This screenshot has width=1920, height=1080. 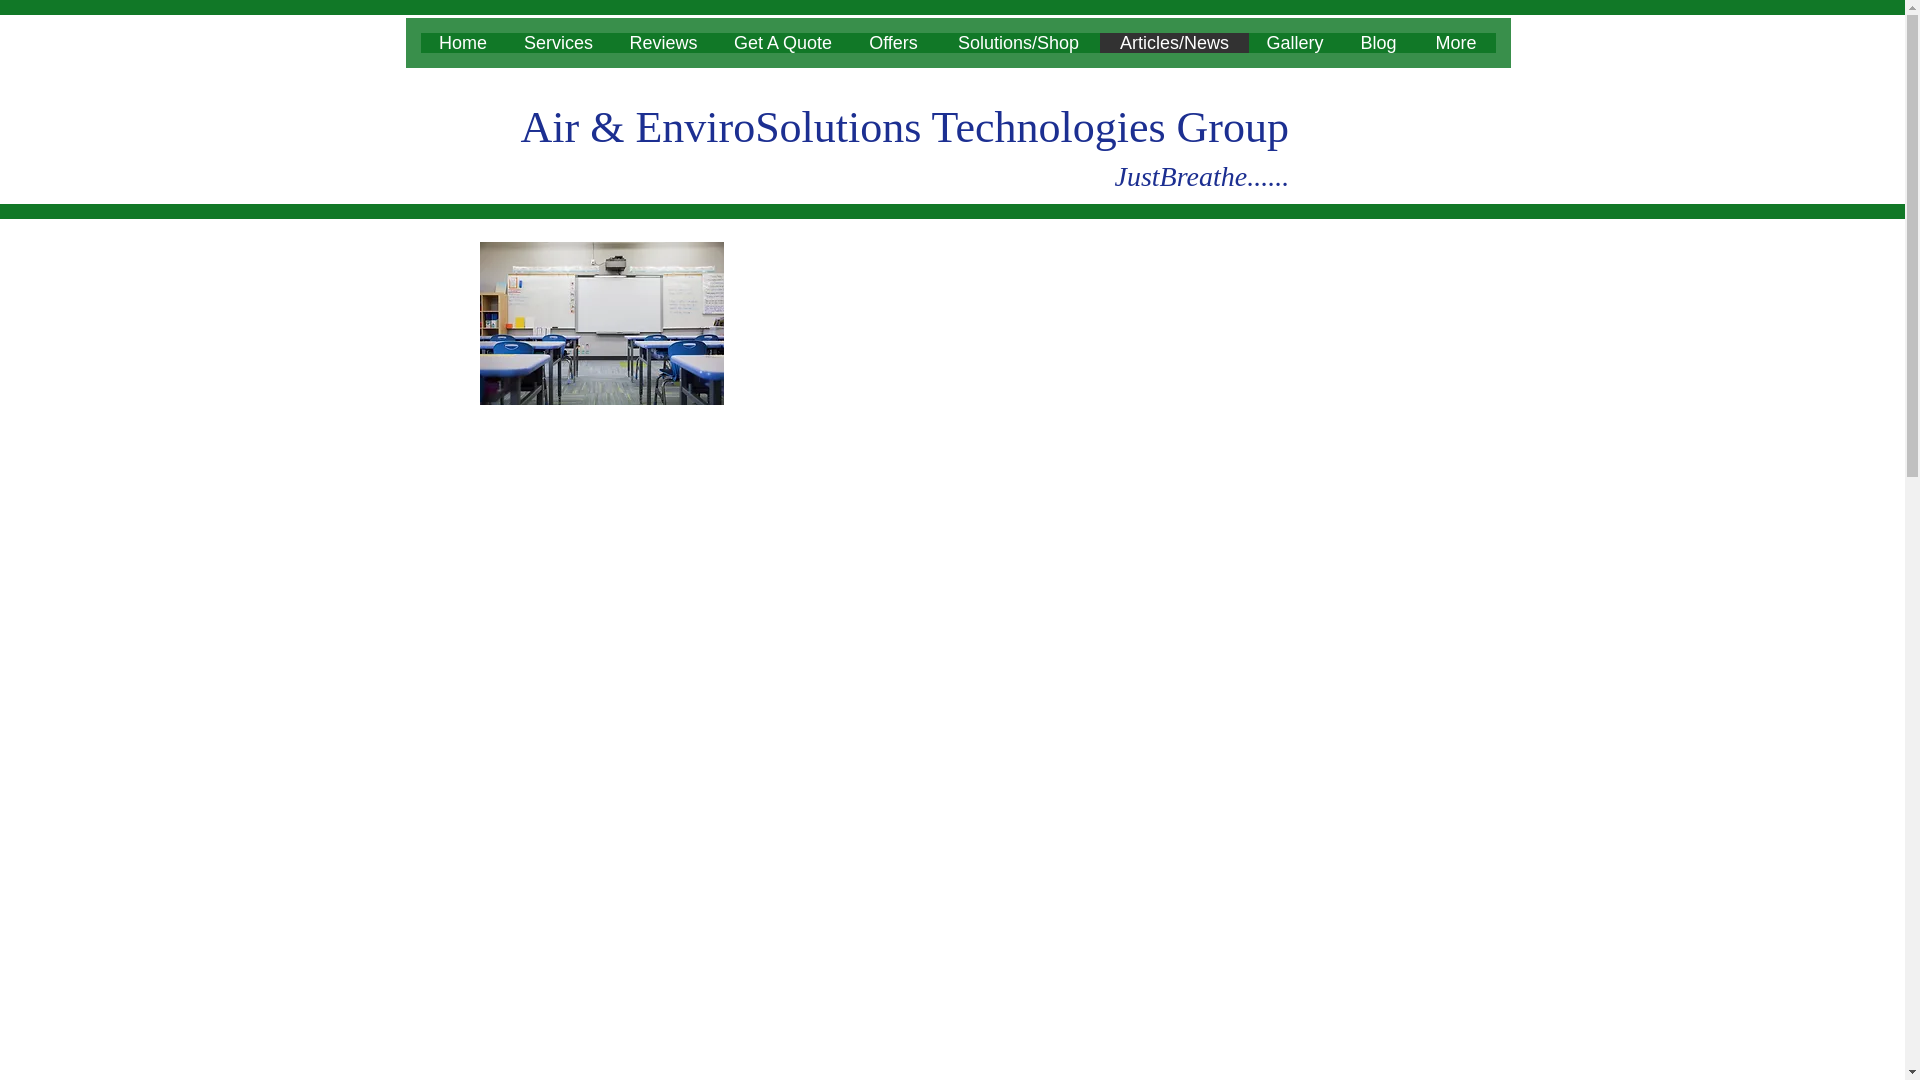 What do you see at coordinates (662, 42) in the screenshot?
I see `Reviews` at bounding box center [662, 42].